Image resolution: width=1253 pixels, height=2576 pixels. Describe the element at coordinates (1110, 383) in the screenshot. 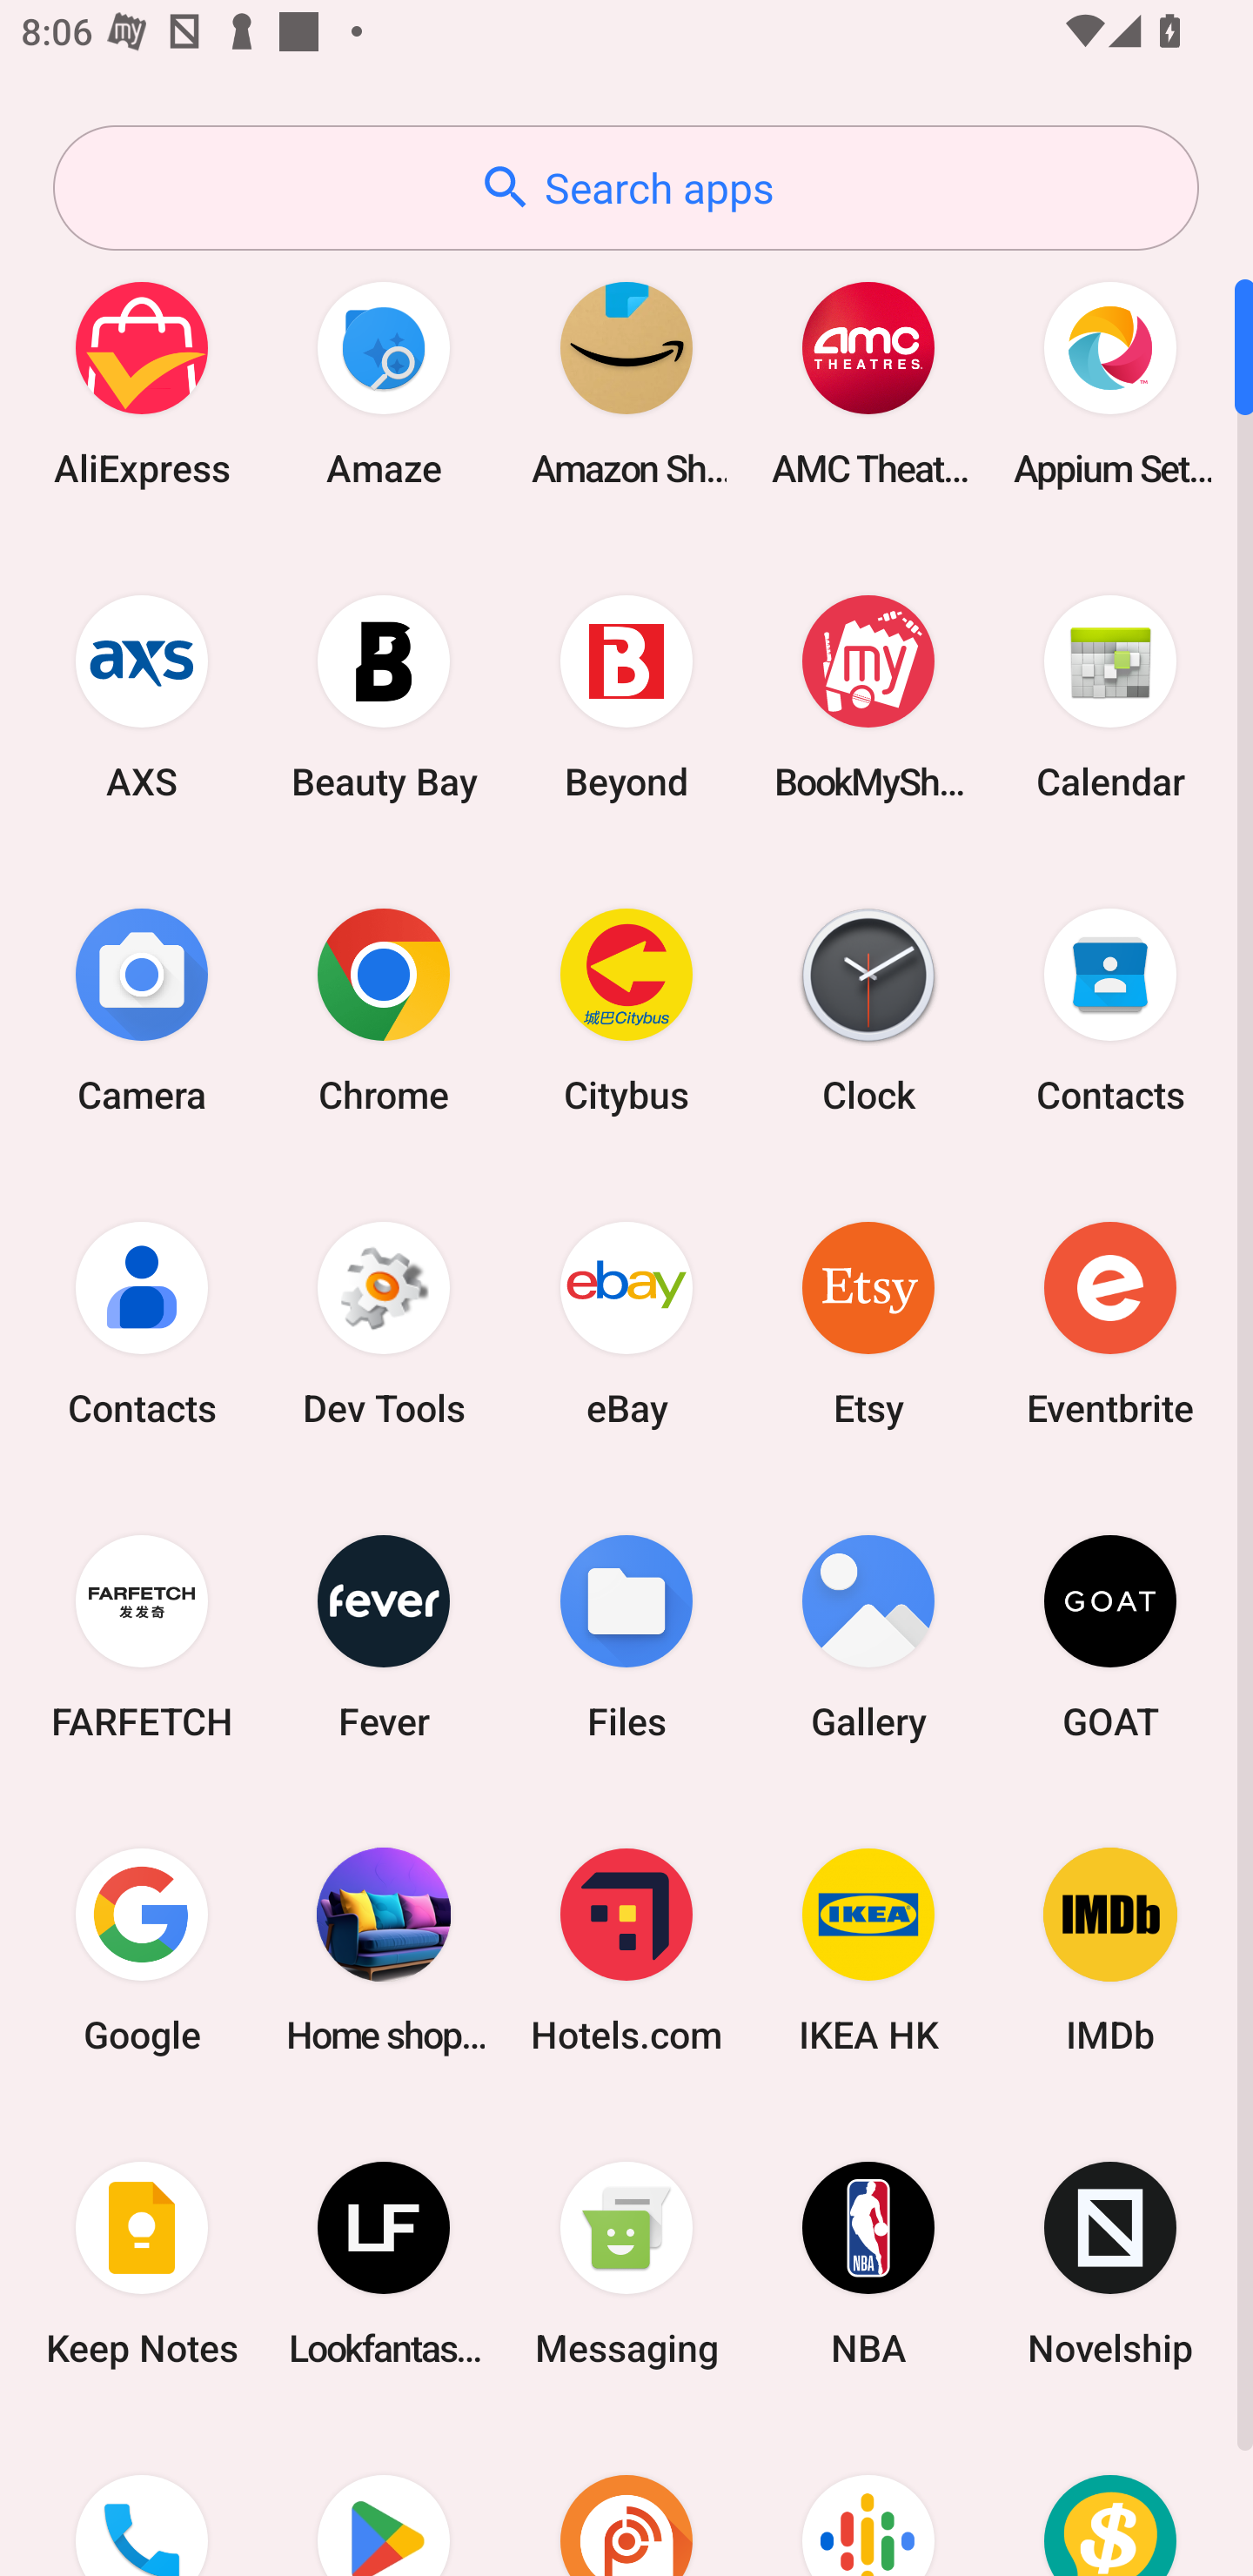

I see `Appium Settings` at that location.